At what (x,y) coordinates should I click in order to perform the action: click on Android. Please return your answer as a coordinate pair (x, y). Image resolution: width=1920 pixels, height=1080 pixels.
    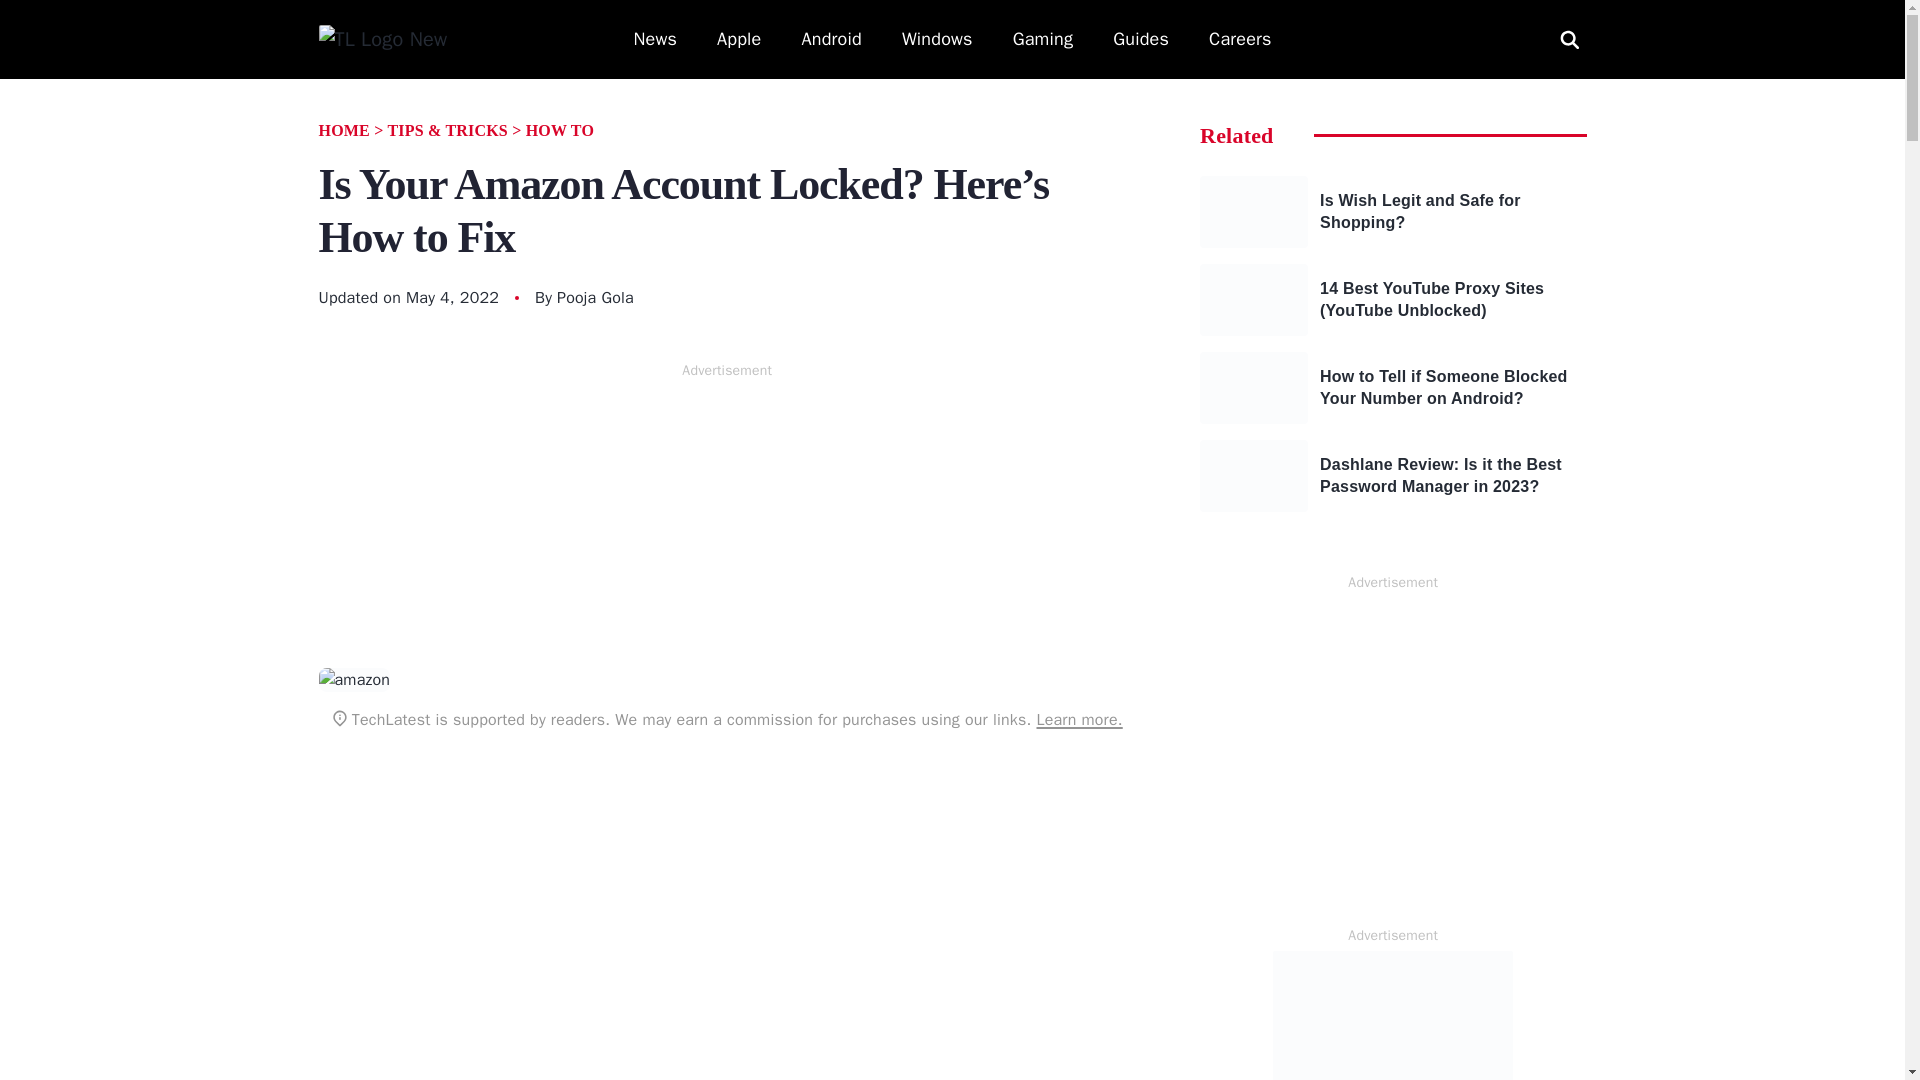
    Looking at the image, I should click on (832, 40).